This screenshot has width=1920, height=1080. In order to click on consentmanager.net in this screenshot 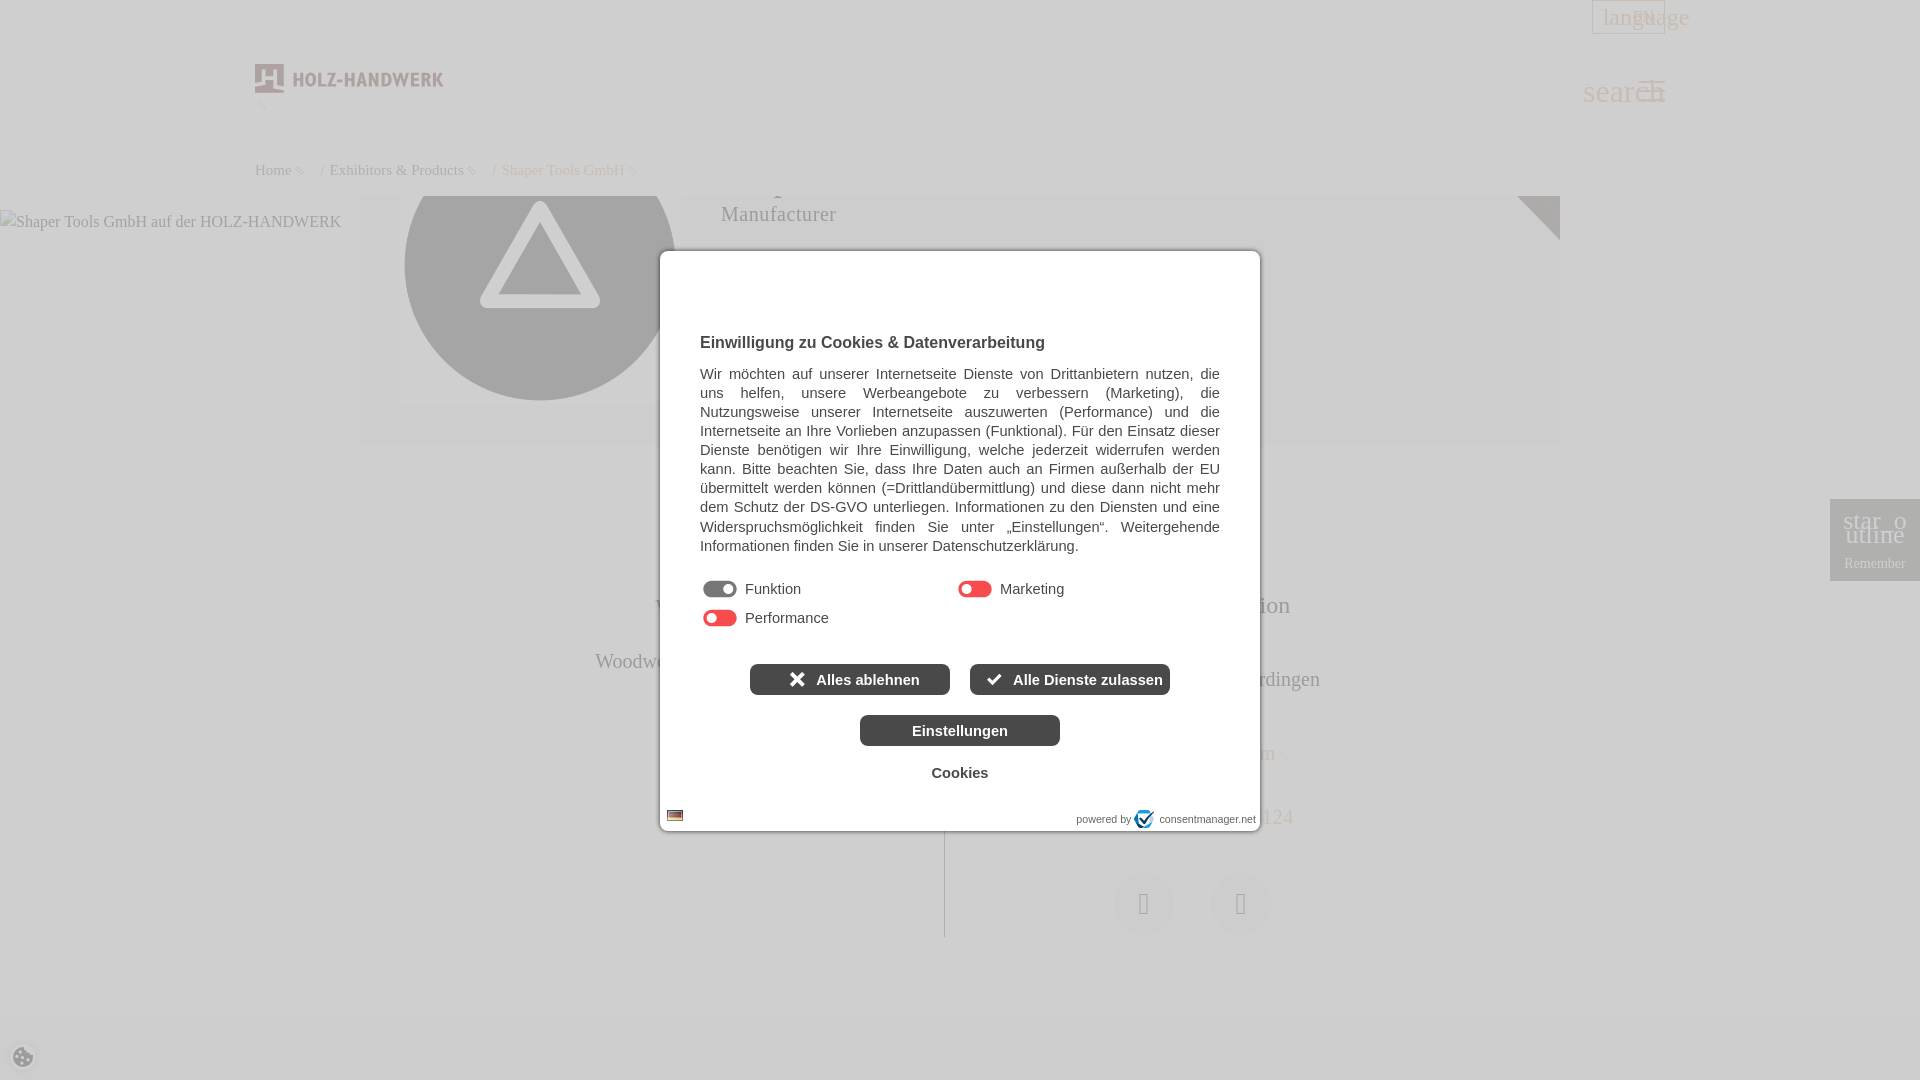, I will do `click(1194, 818)`.